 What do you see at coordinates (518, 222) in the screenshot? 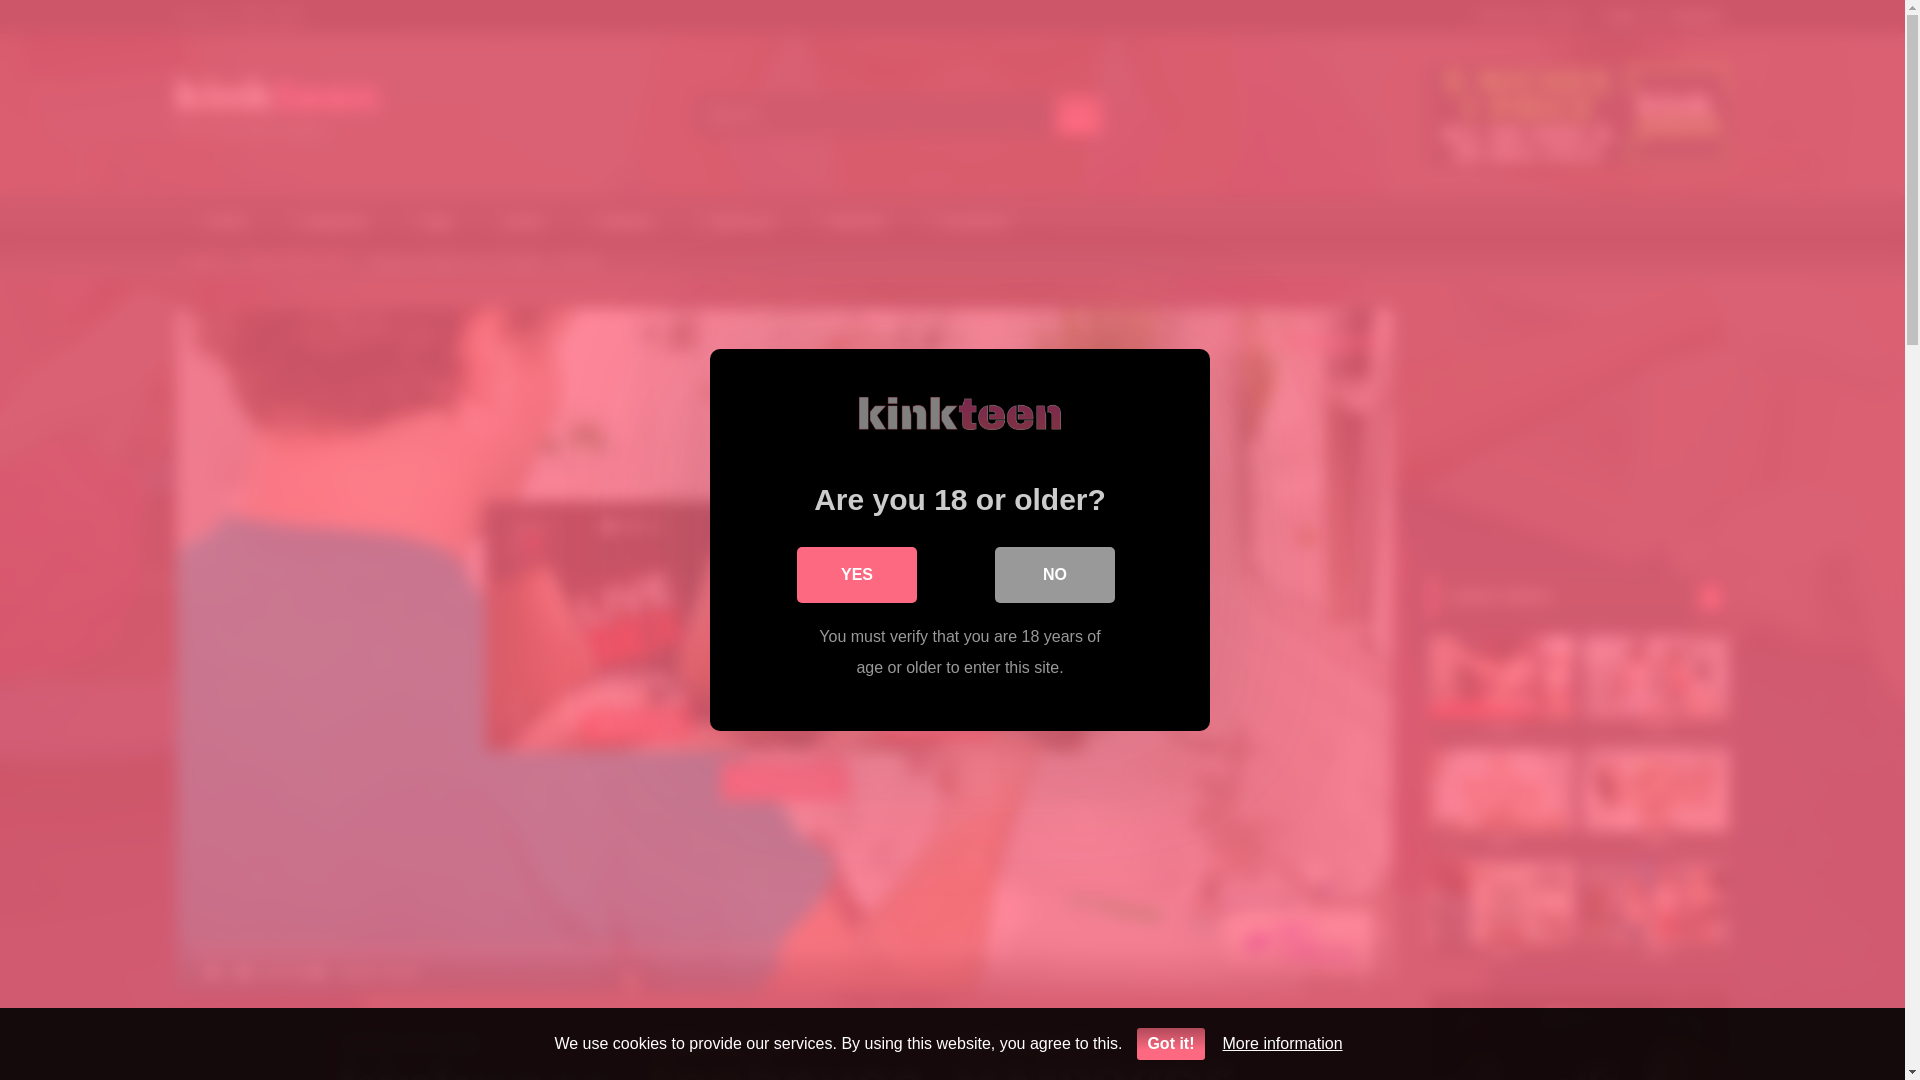
I see `Actors` at bounding box center [518, 222].